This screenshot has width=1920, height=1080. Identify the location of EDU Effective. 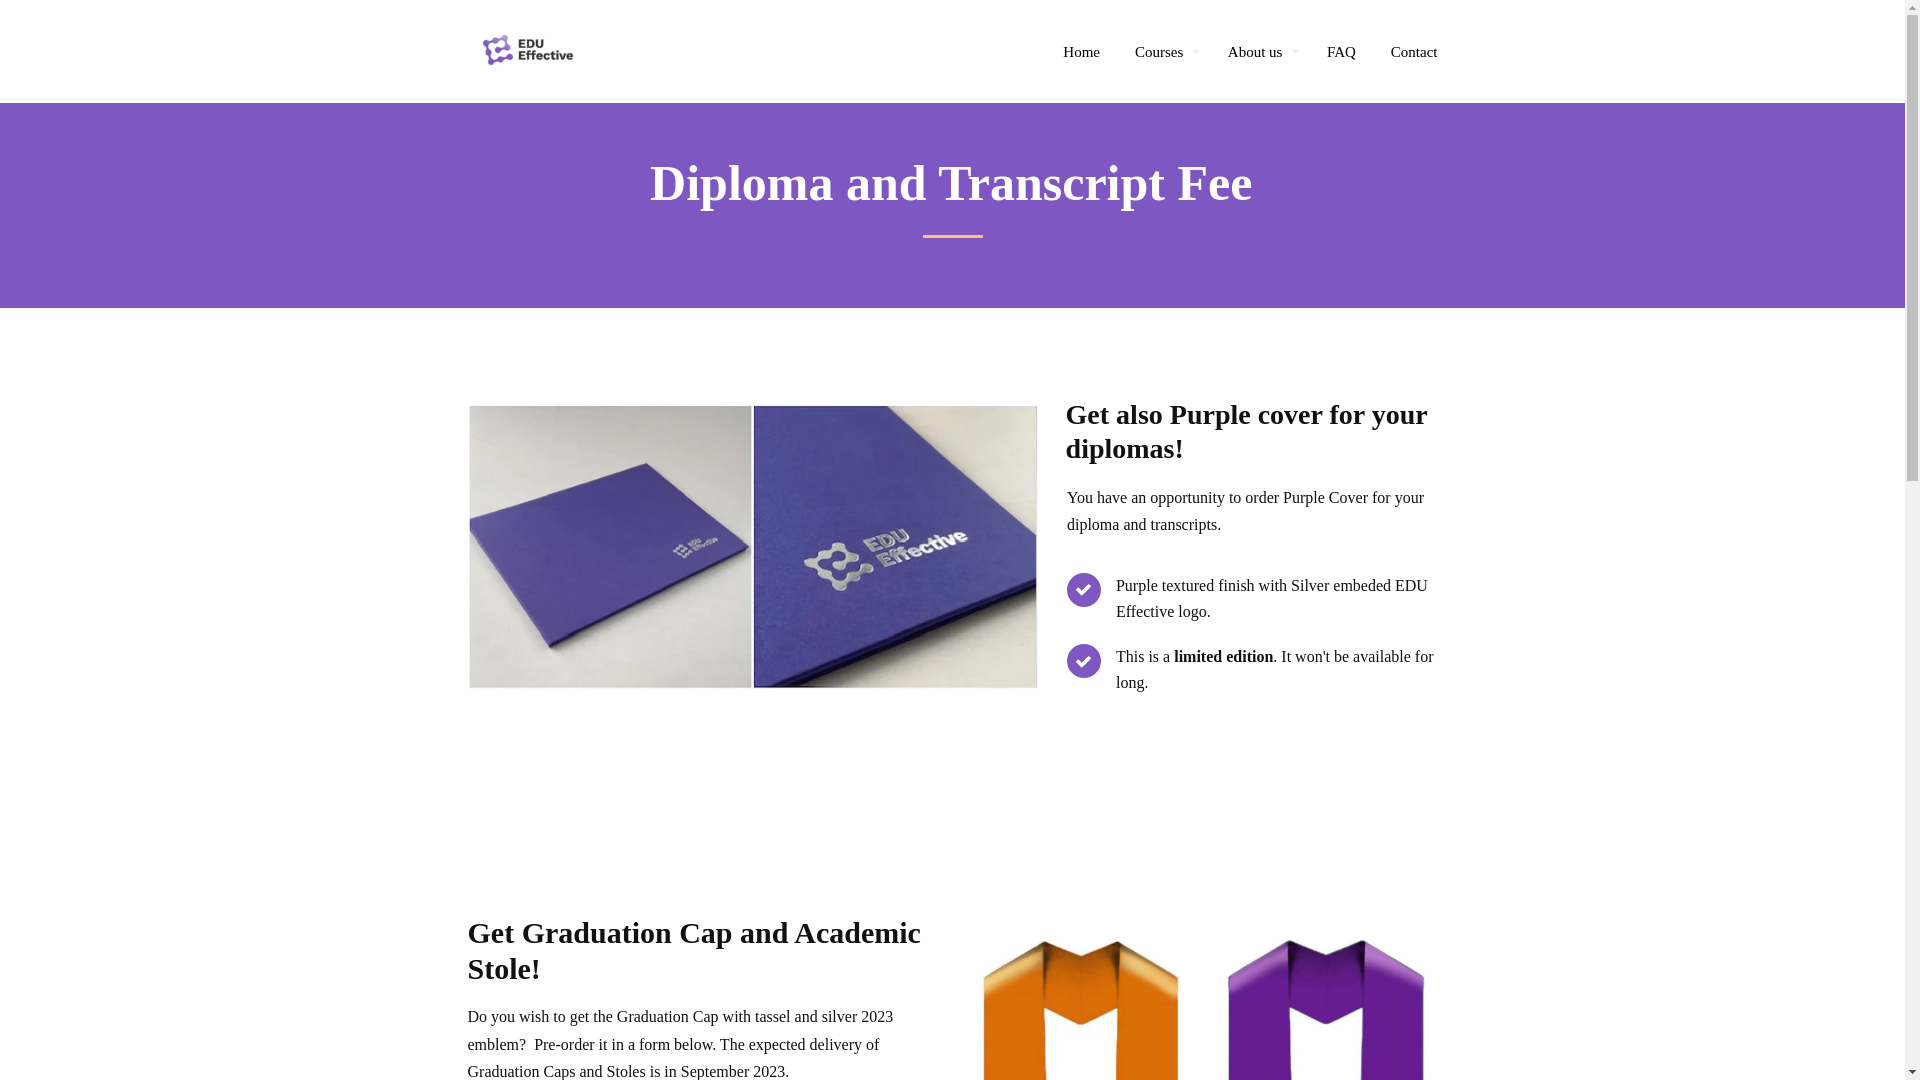
(528, 52).